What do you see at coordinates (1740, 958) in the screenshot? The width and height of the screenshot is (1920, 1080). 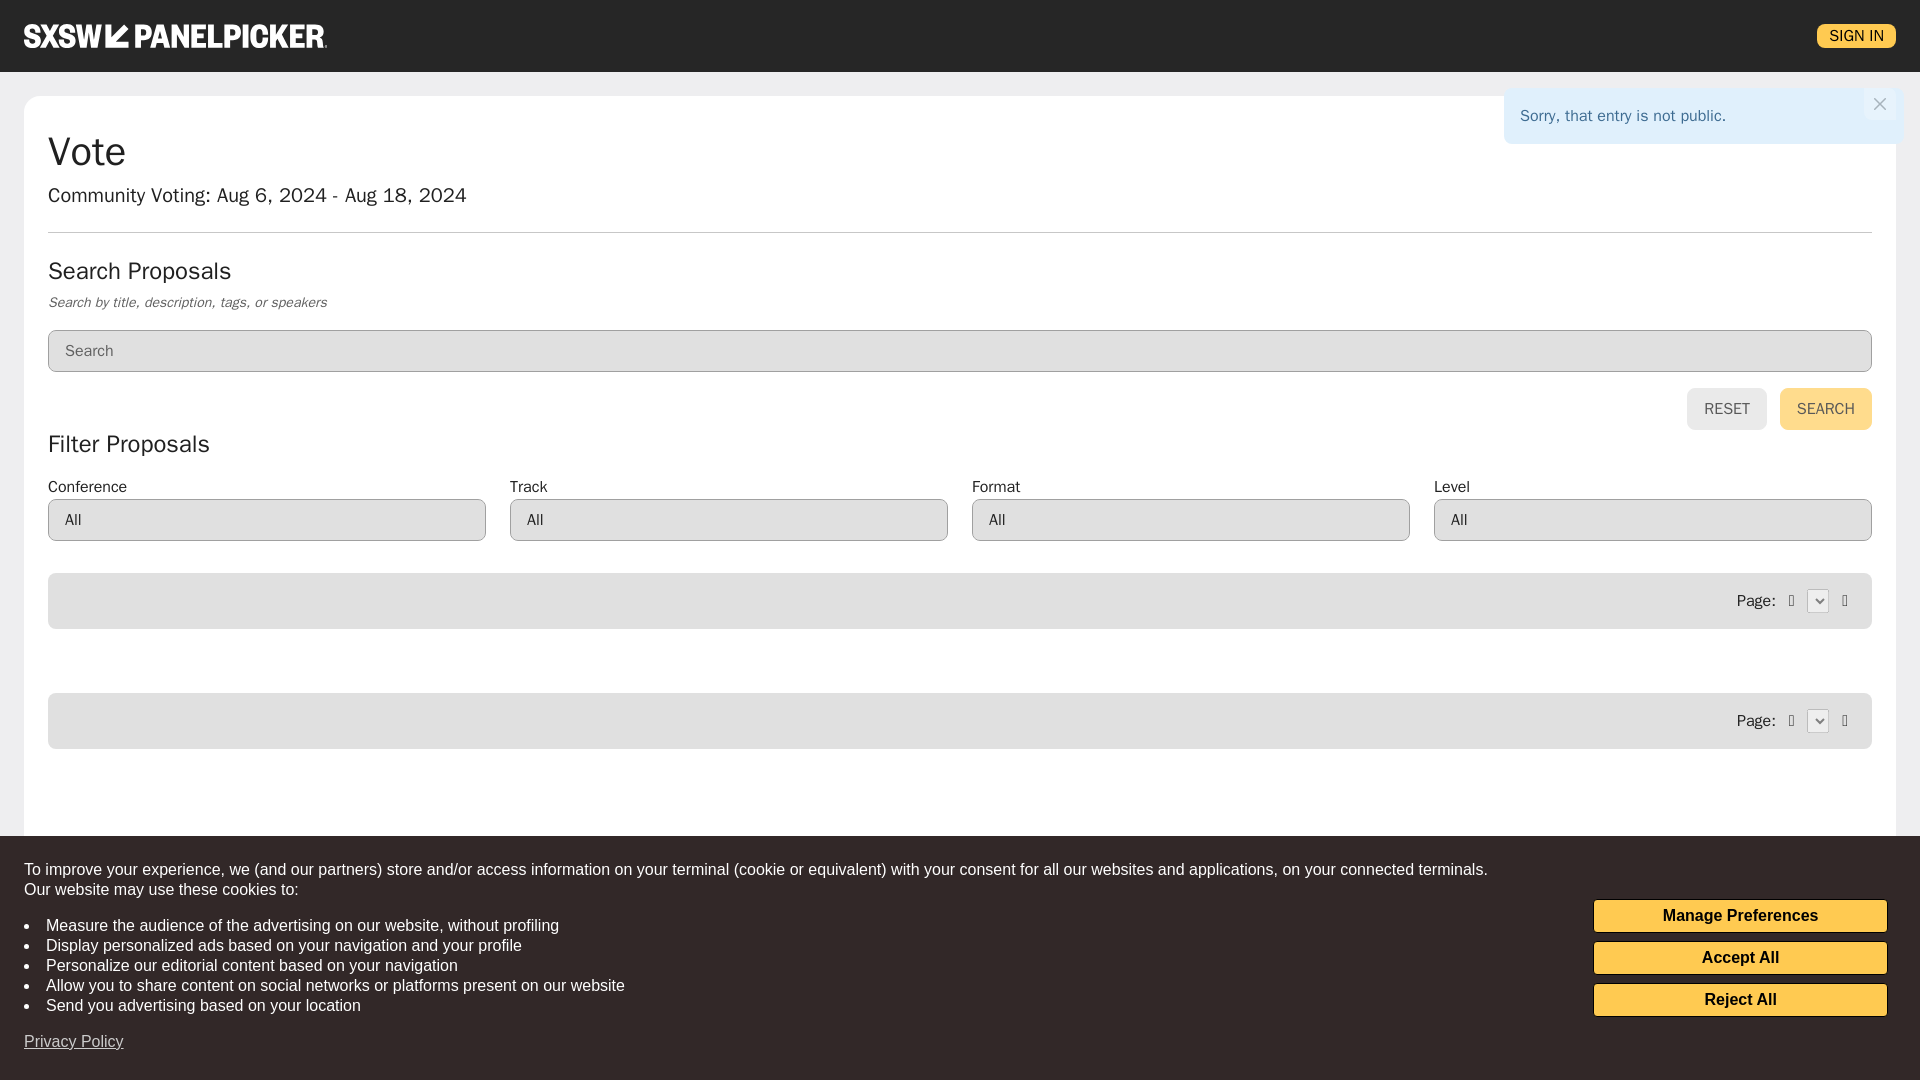 I see `Accept All` at bounding box center [1740, 958].